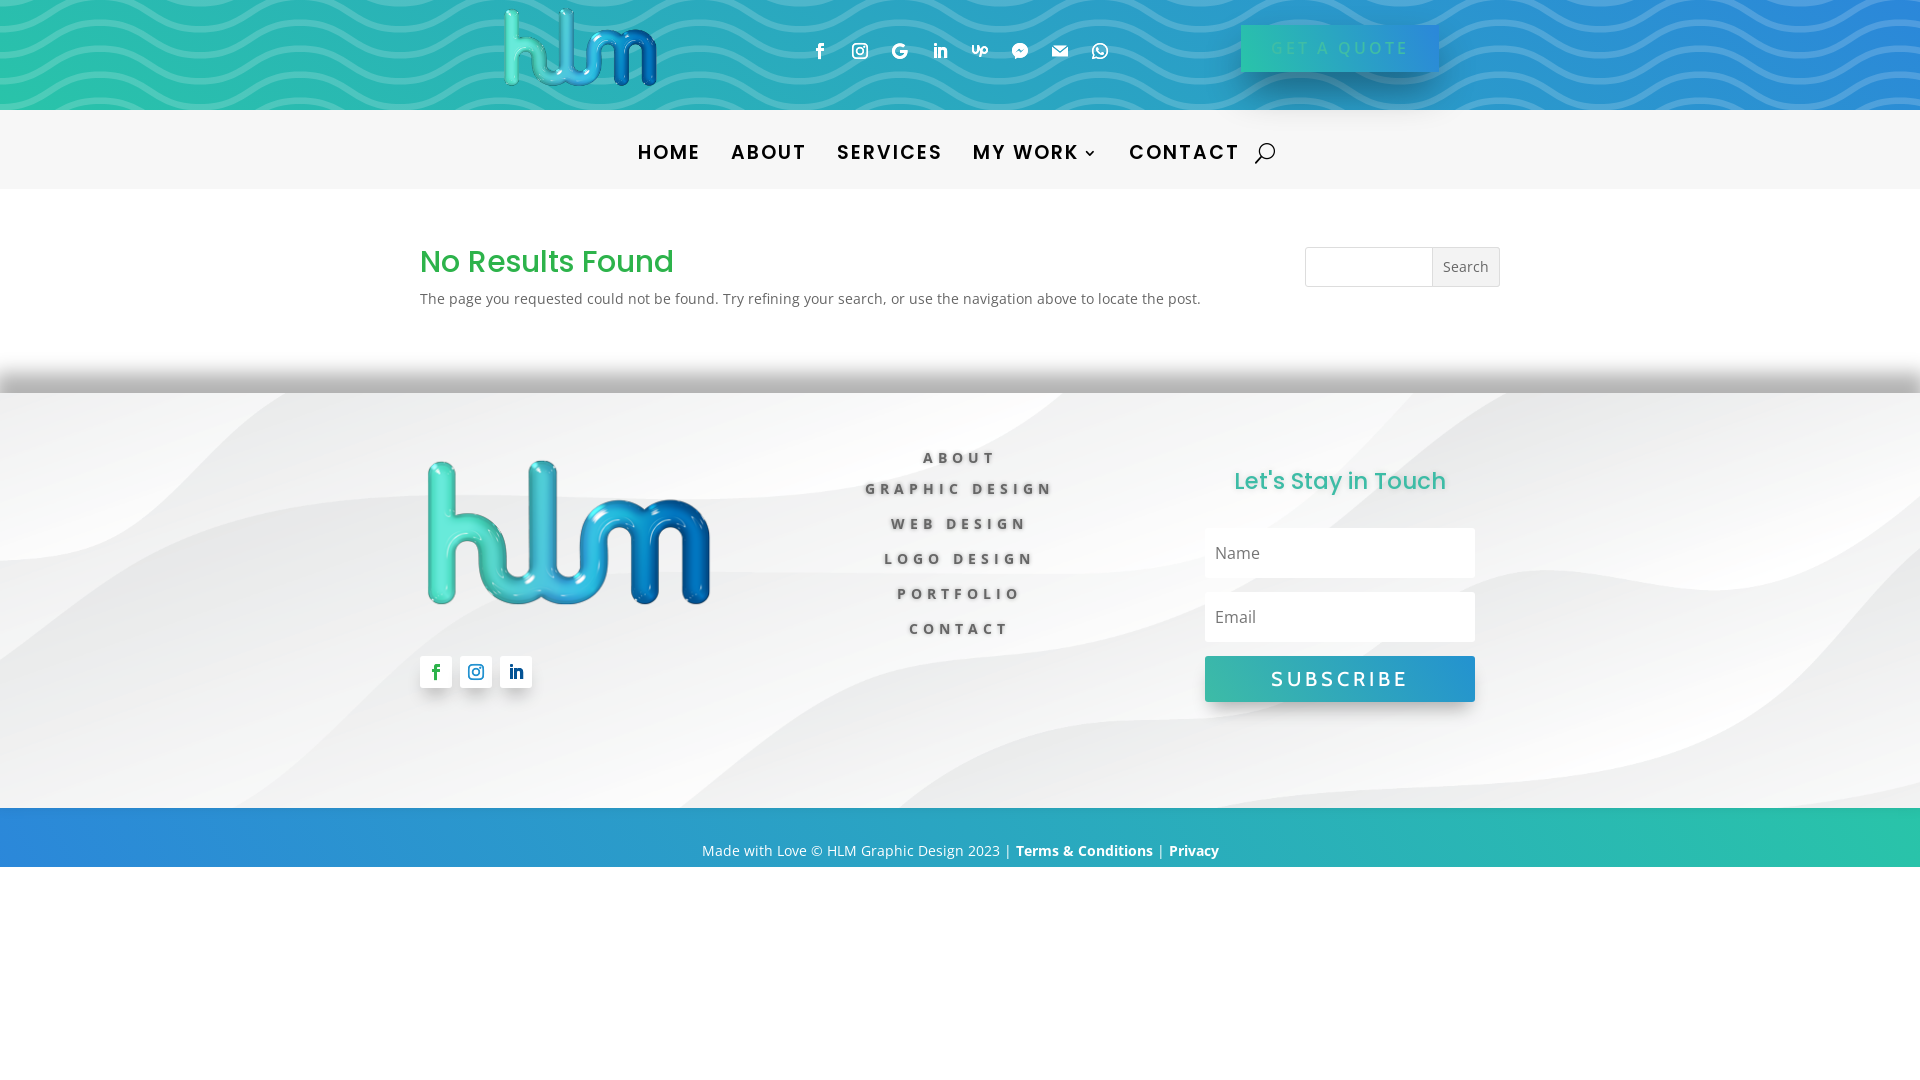  I want to click on GET A QUOTE, so click(1340, 48).